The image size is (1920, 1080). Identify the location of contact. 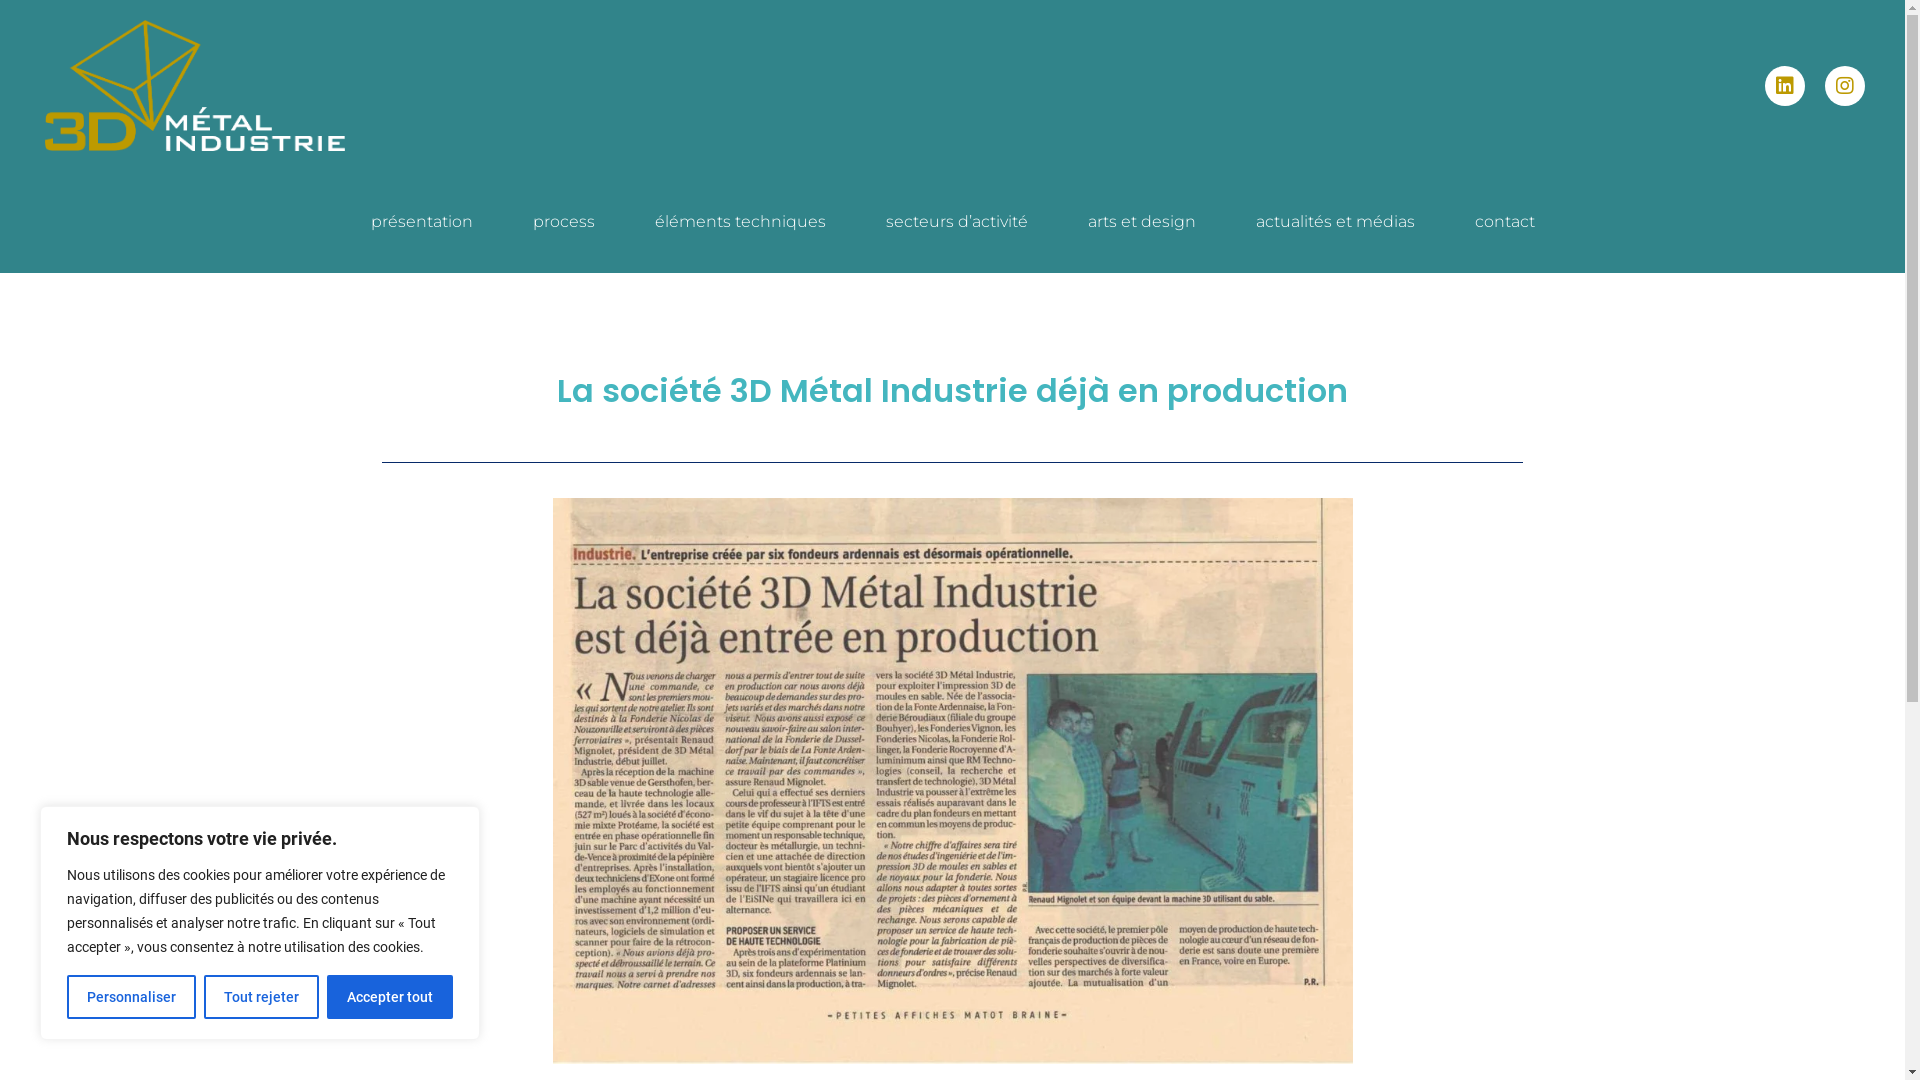
(1504, 222).